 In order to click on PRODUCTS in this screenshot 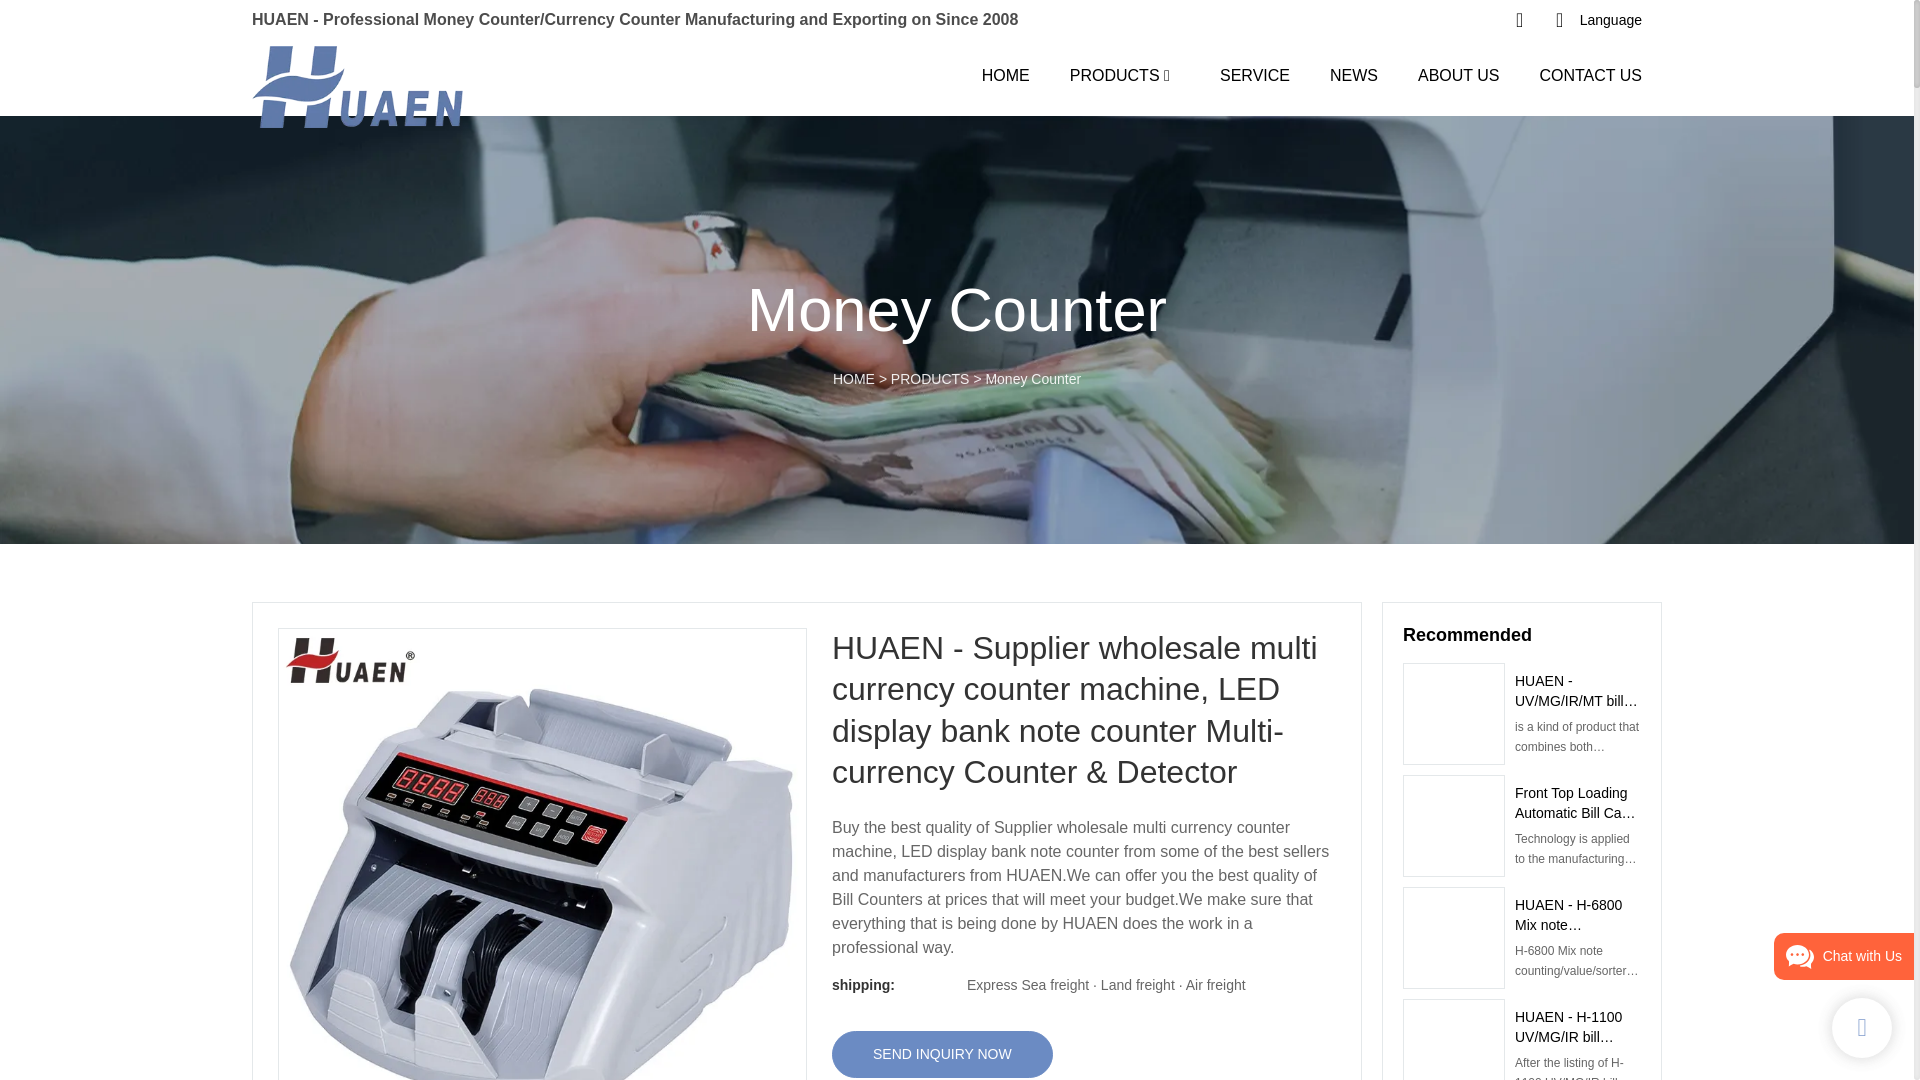, I will do `click(930, 378)`.